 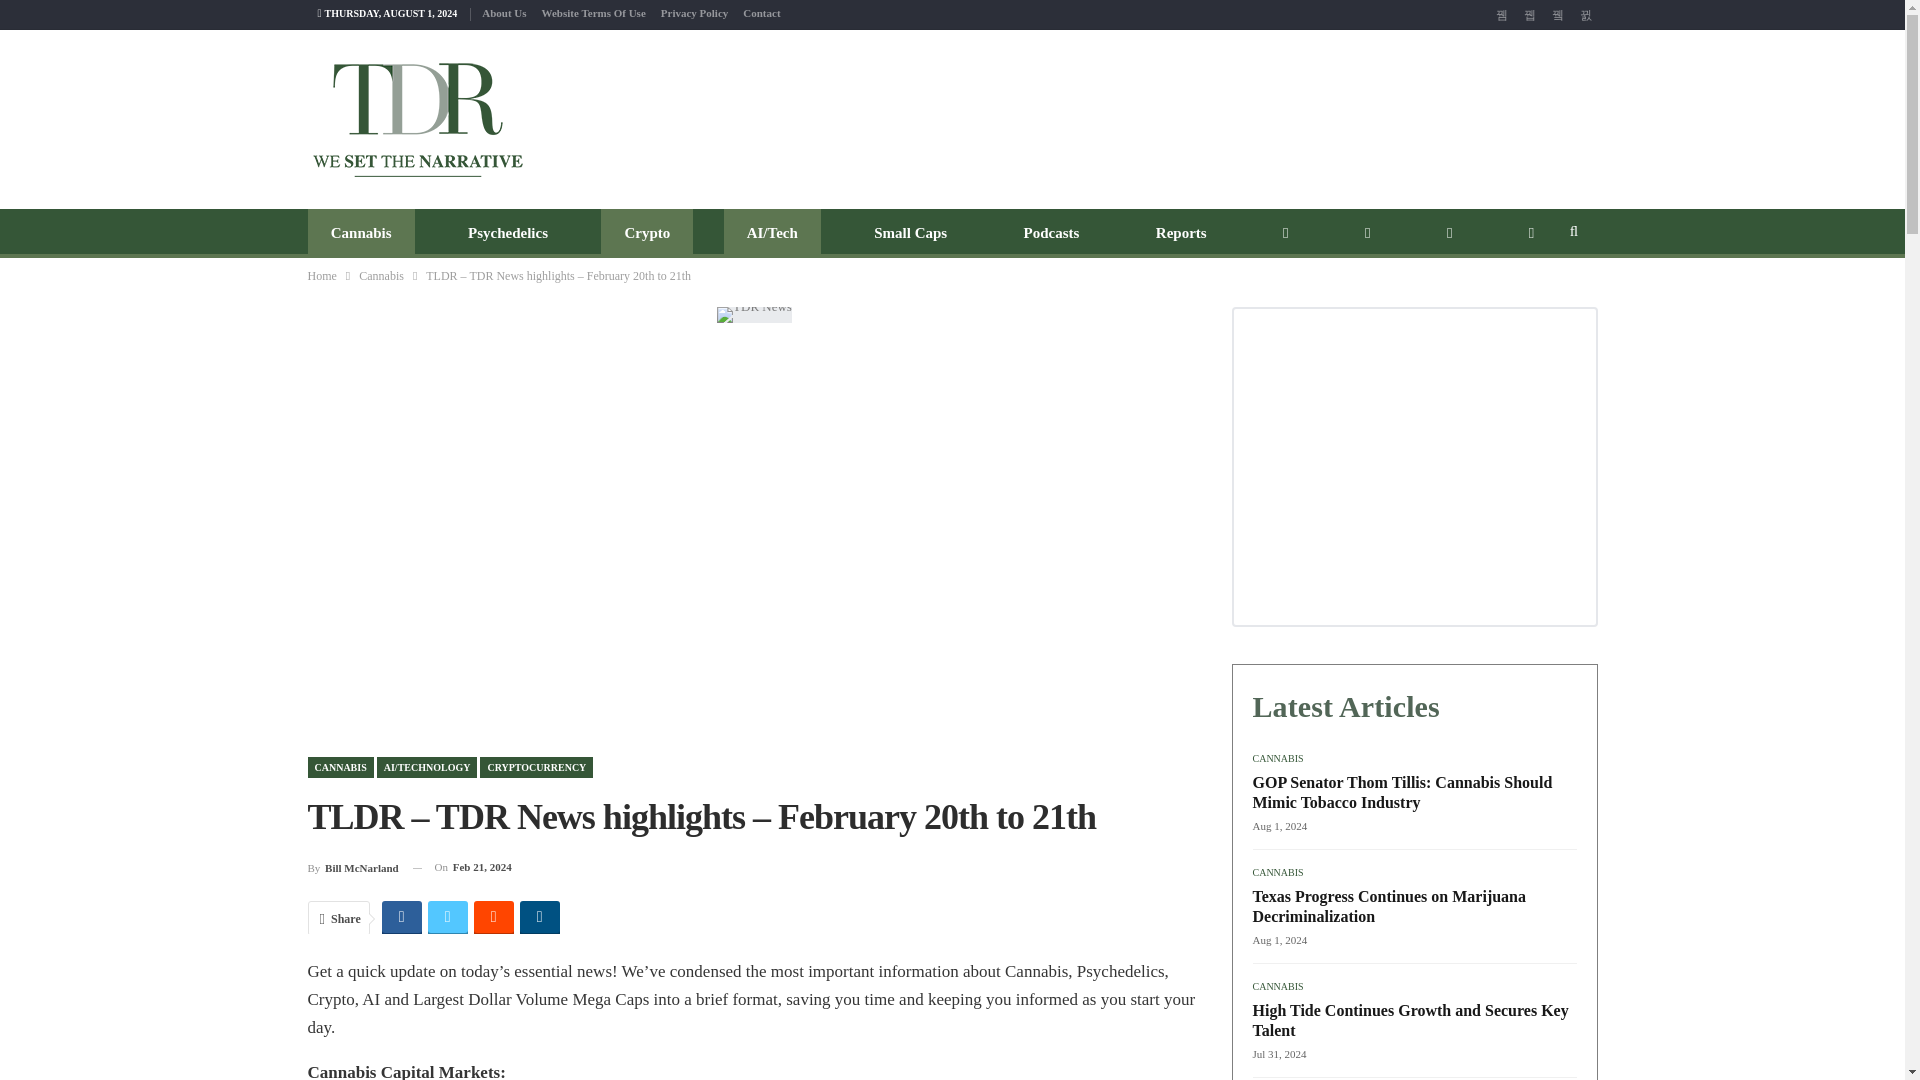 What do you see at coordinates (1181, 233) in the screenshot?
I see `Reports` at bounding box center [1181, 233].